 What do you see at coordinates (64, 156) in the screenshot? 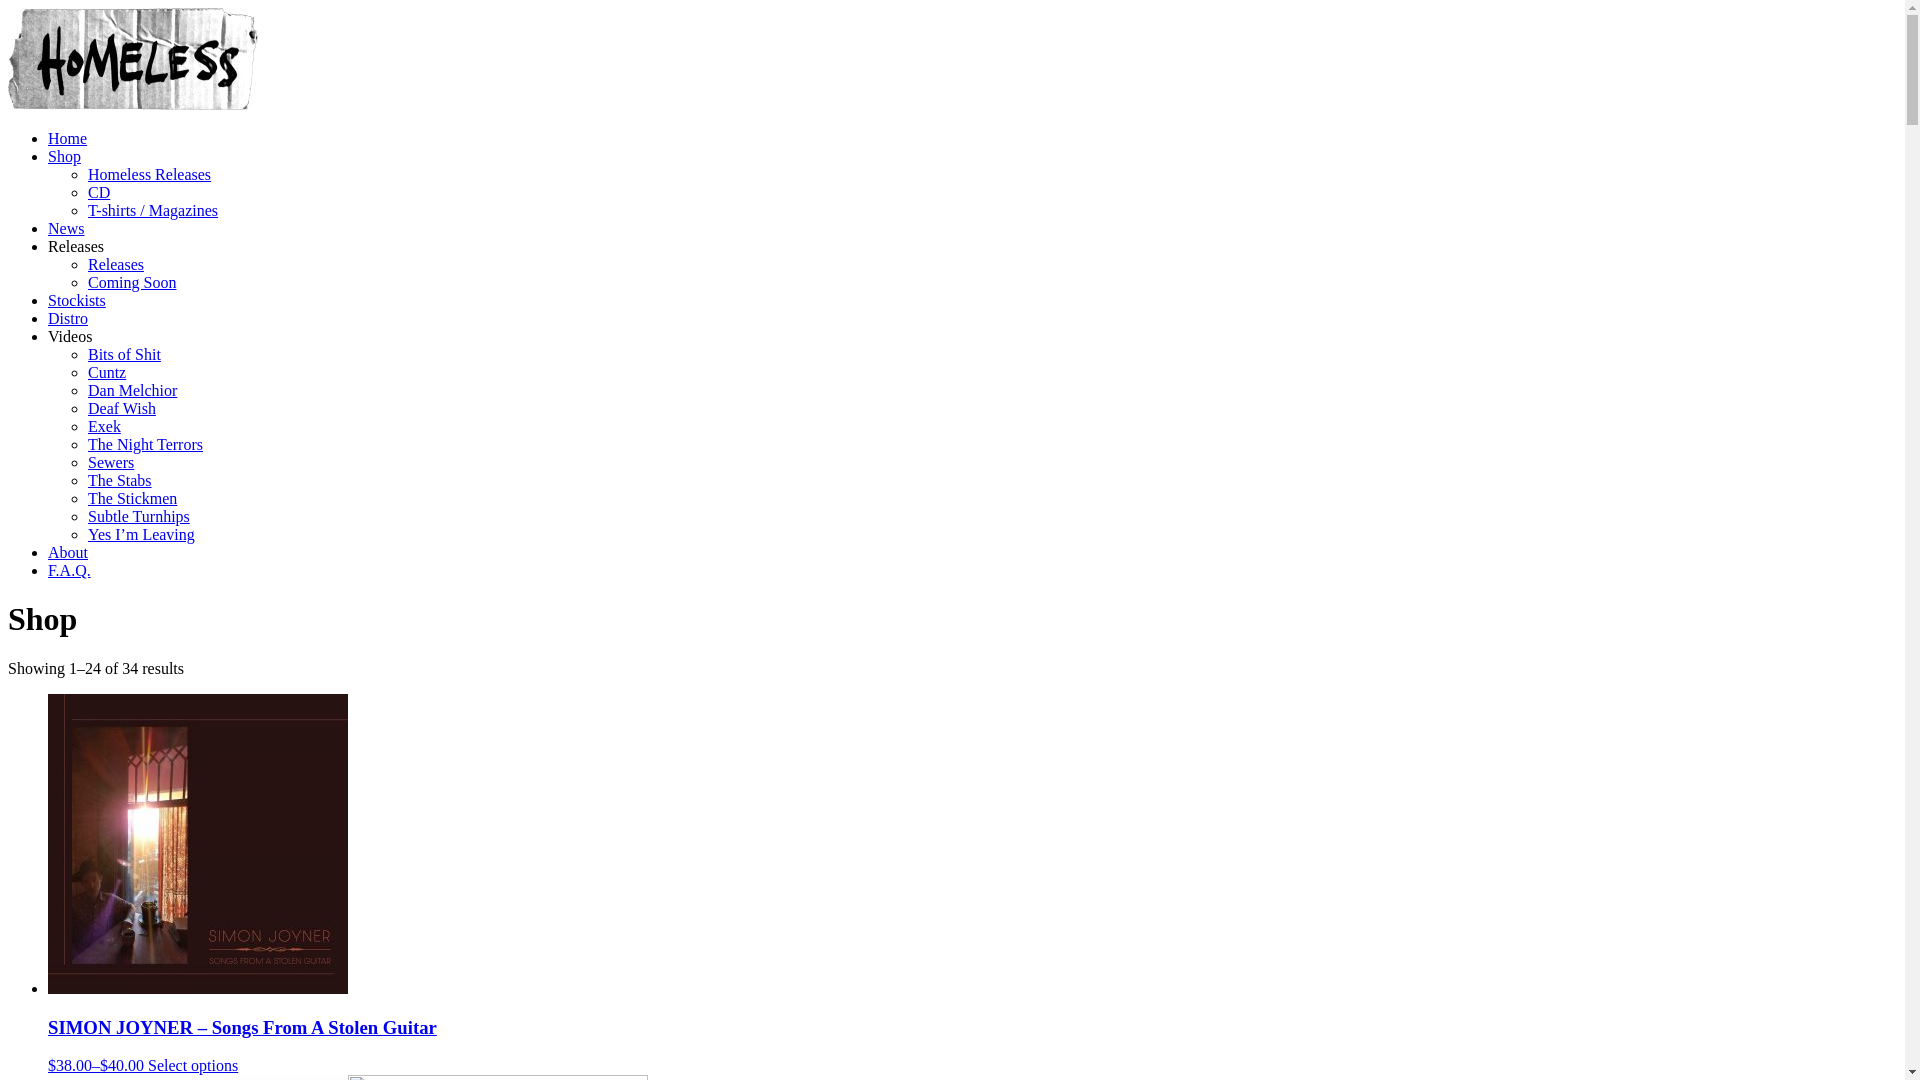
I see `Shop` at bounding box center [64, 156].